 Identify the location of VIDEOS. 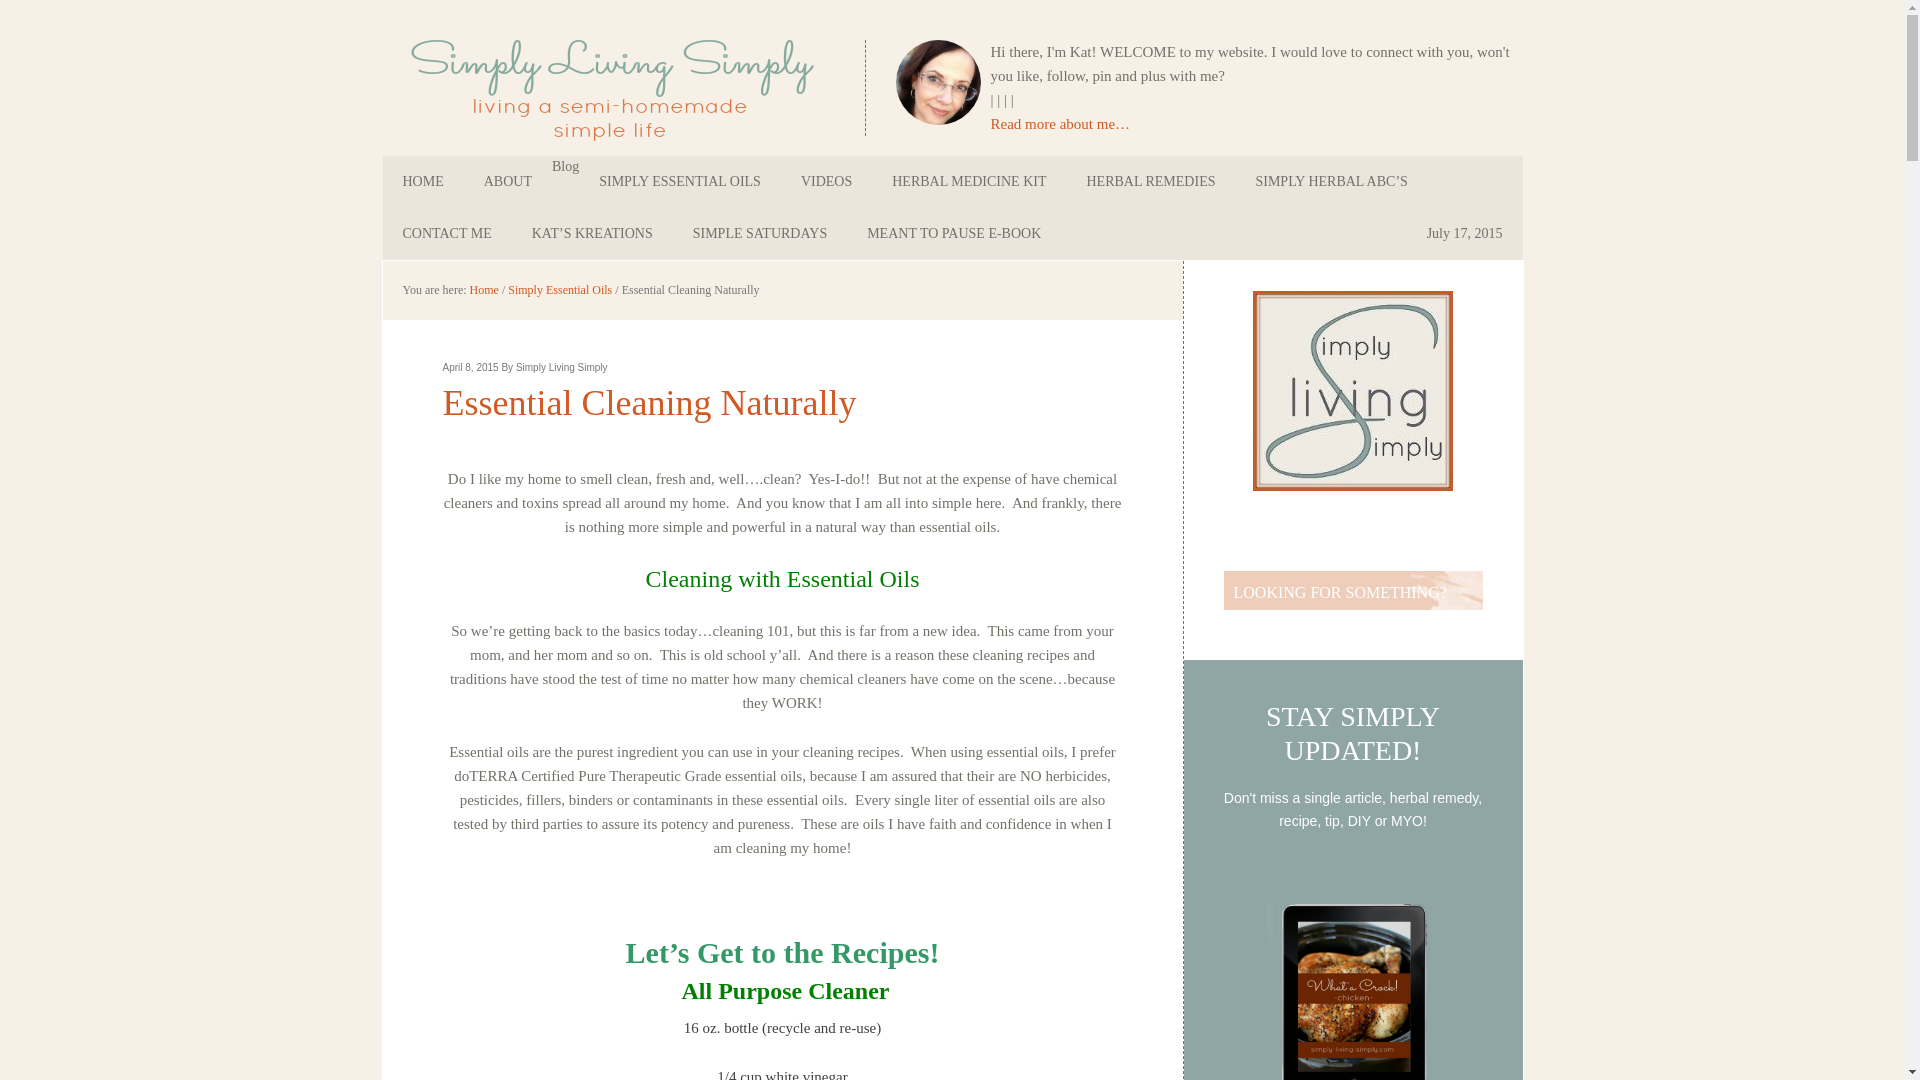
(826, 182).